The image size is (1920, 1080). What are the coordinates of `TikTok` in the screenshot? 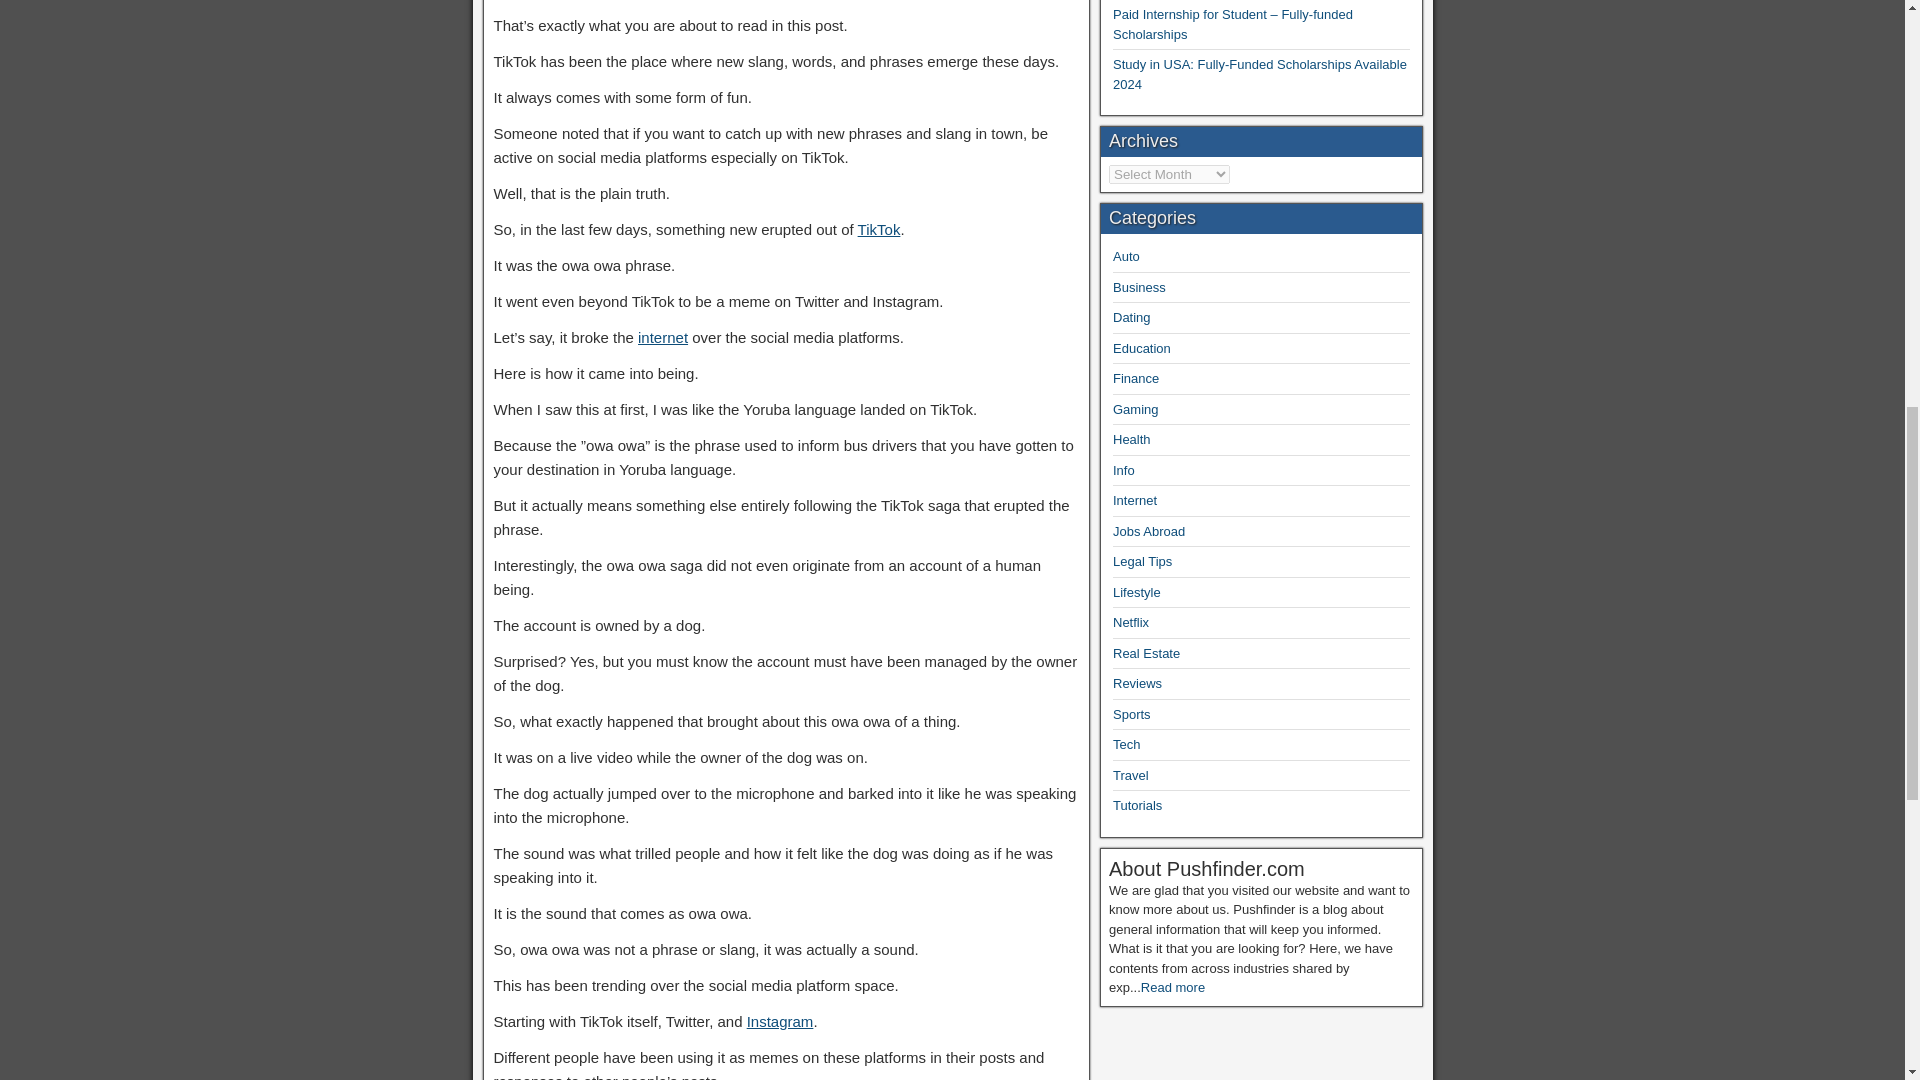 It's located at (879, 229).